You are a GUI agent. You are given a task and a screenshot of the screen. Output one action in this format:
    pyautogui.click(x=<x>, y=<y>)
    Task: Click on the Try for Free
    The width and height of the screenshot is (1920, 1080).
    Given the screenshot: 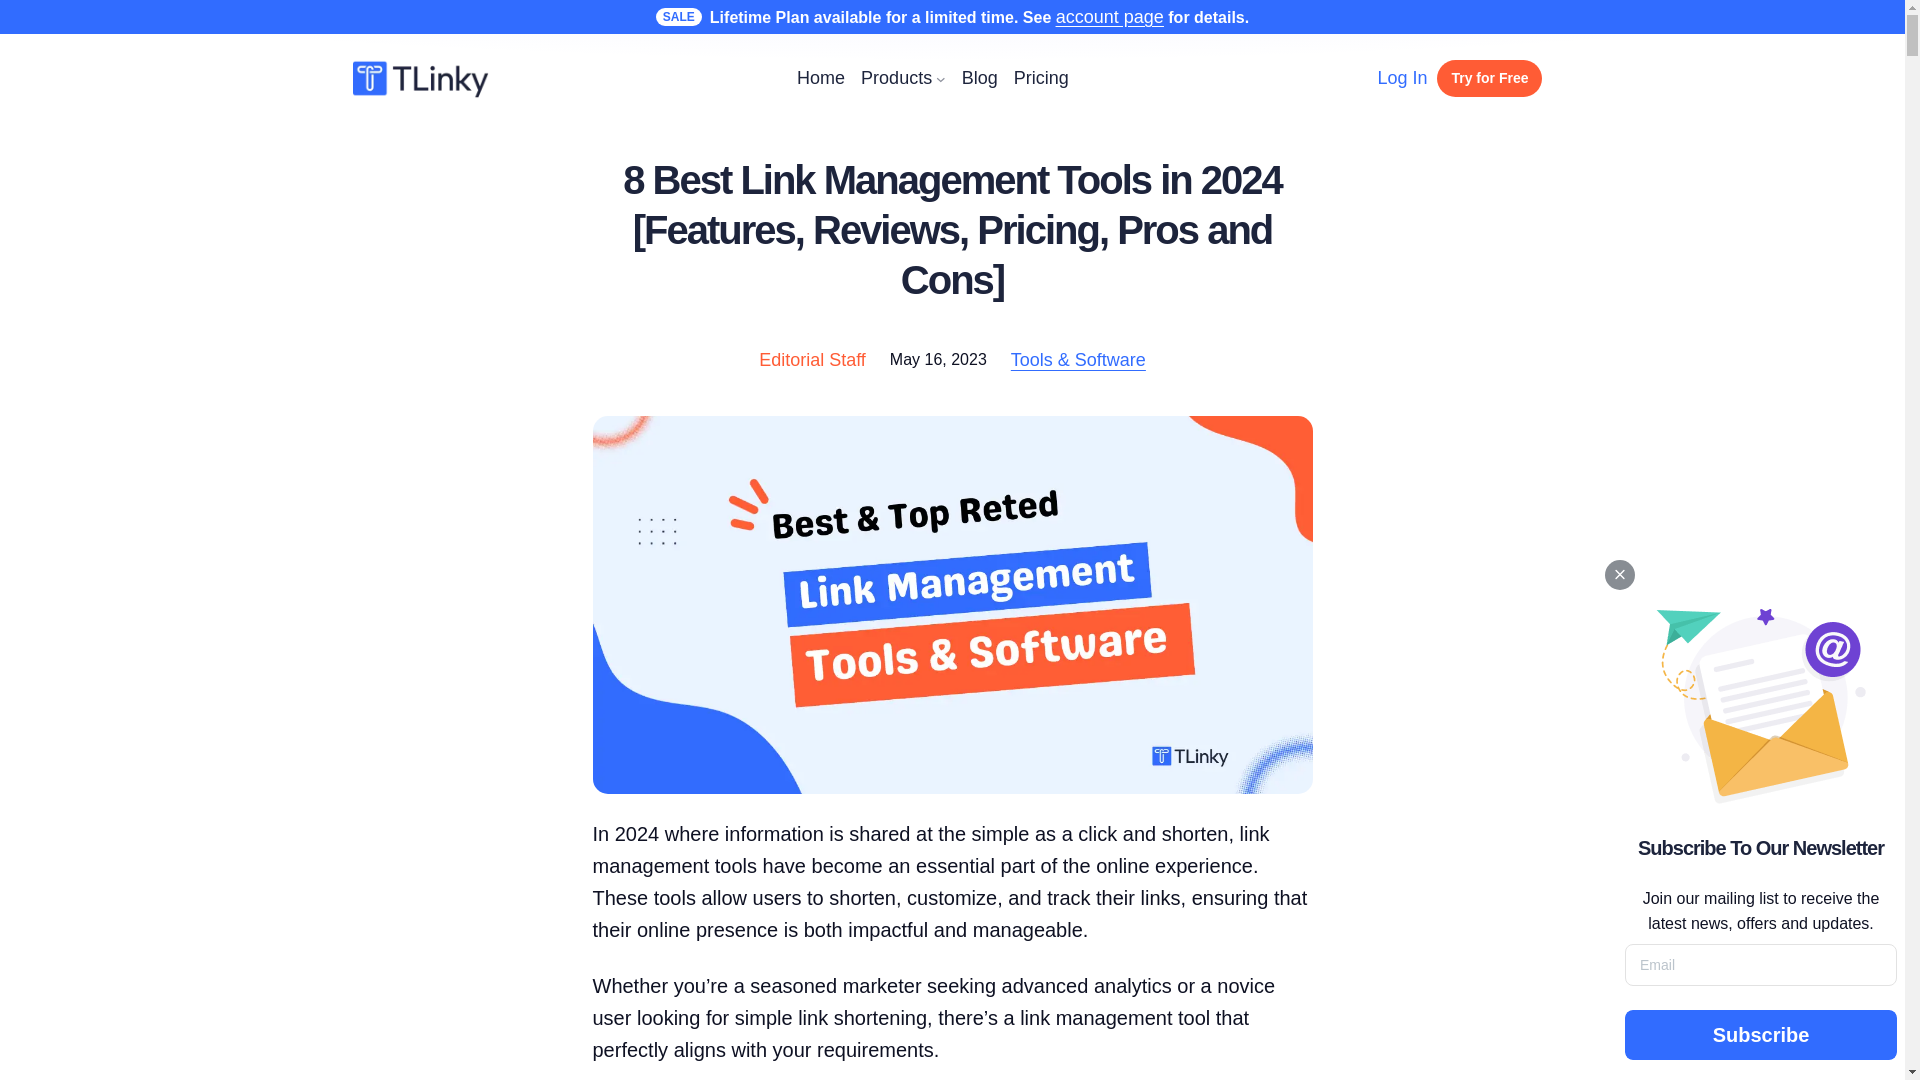 What is the action you would take?
    pyautogui.click(x=1488, y=78)
    